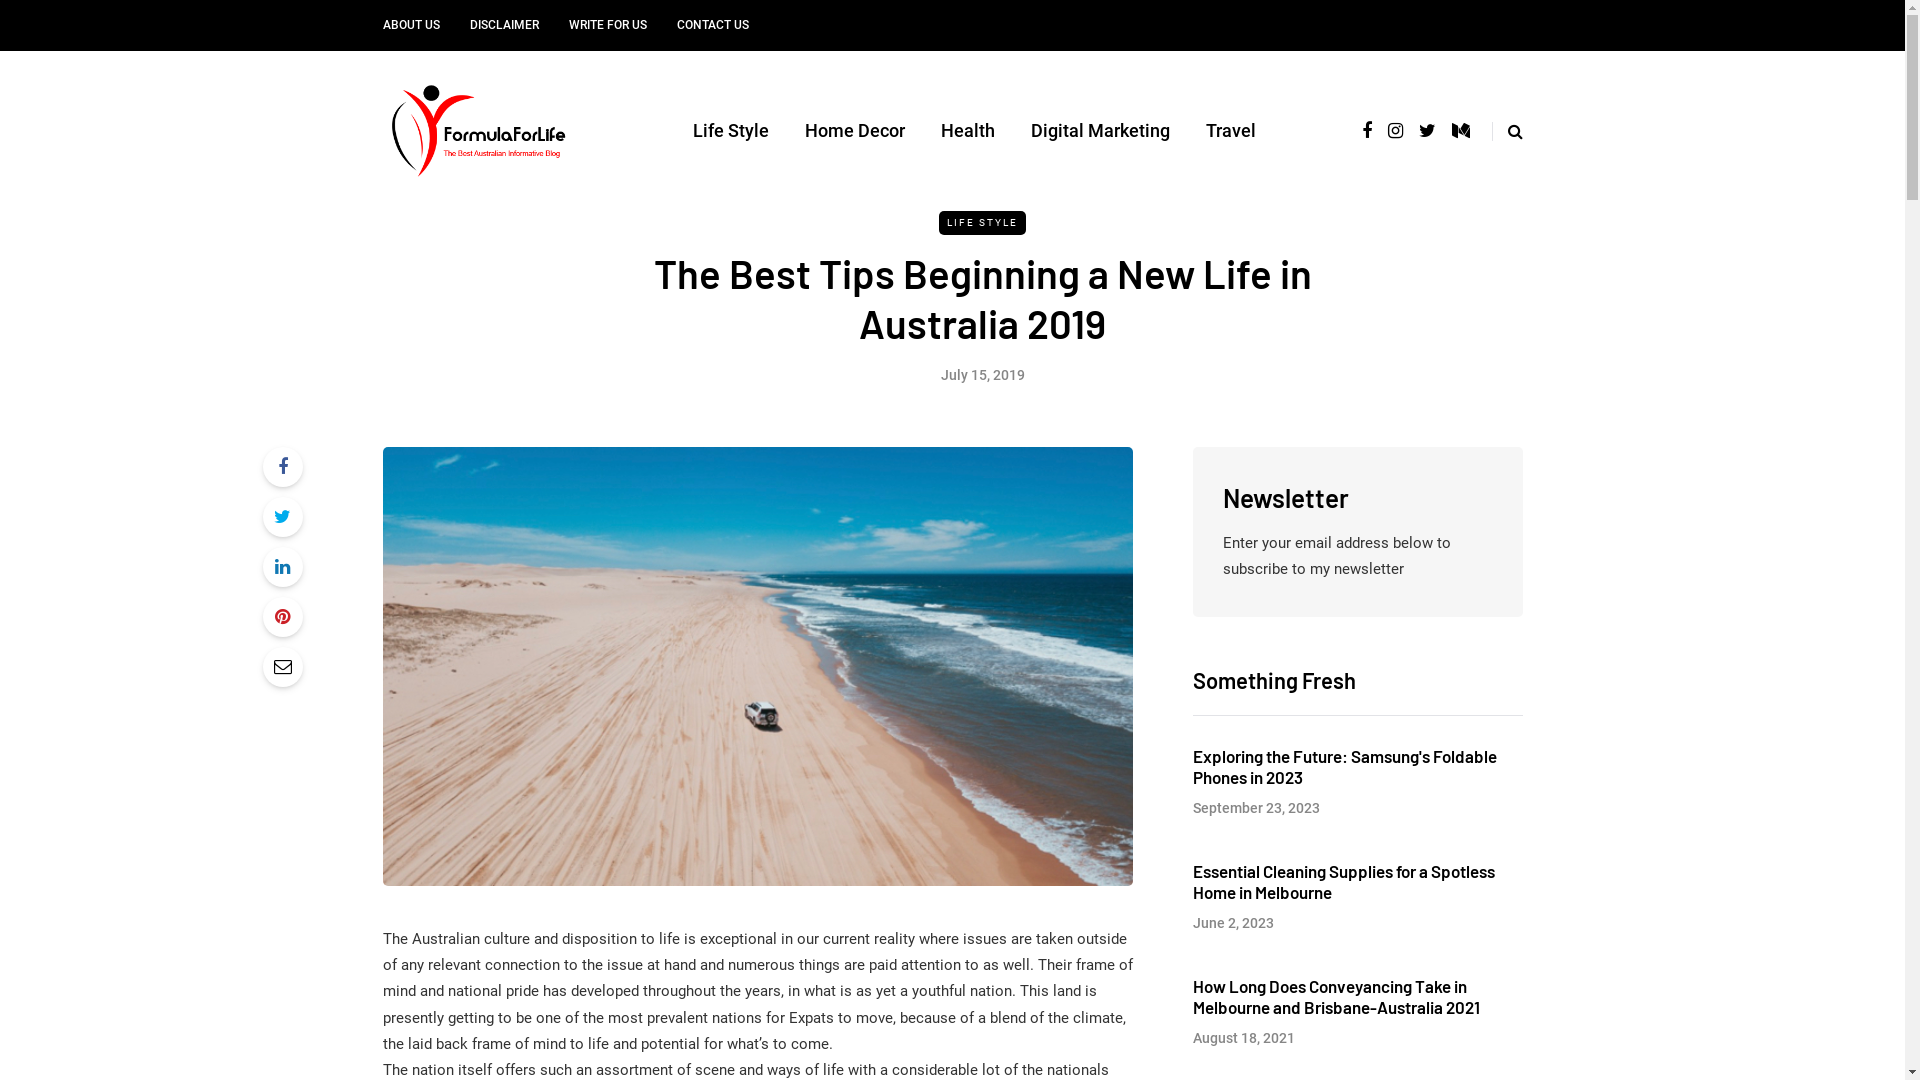 The height and width of the screenshot is (1080, 1920). I want to click on Share with Facebook, so click(282, 466).